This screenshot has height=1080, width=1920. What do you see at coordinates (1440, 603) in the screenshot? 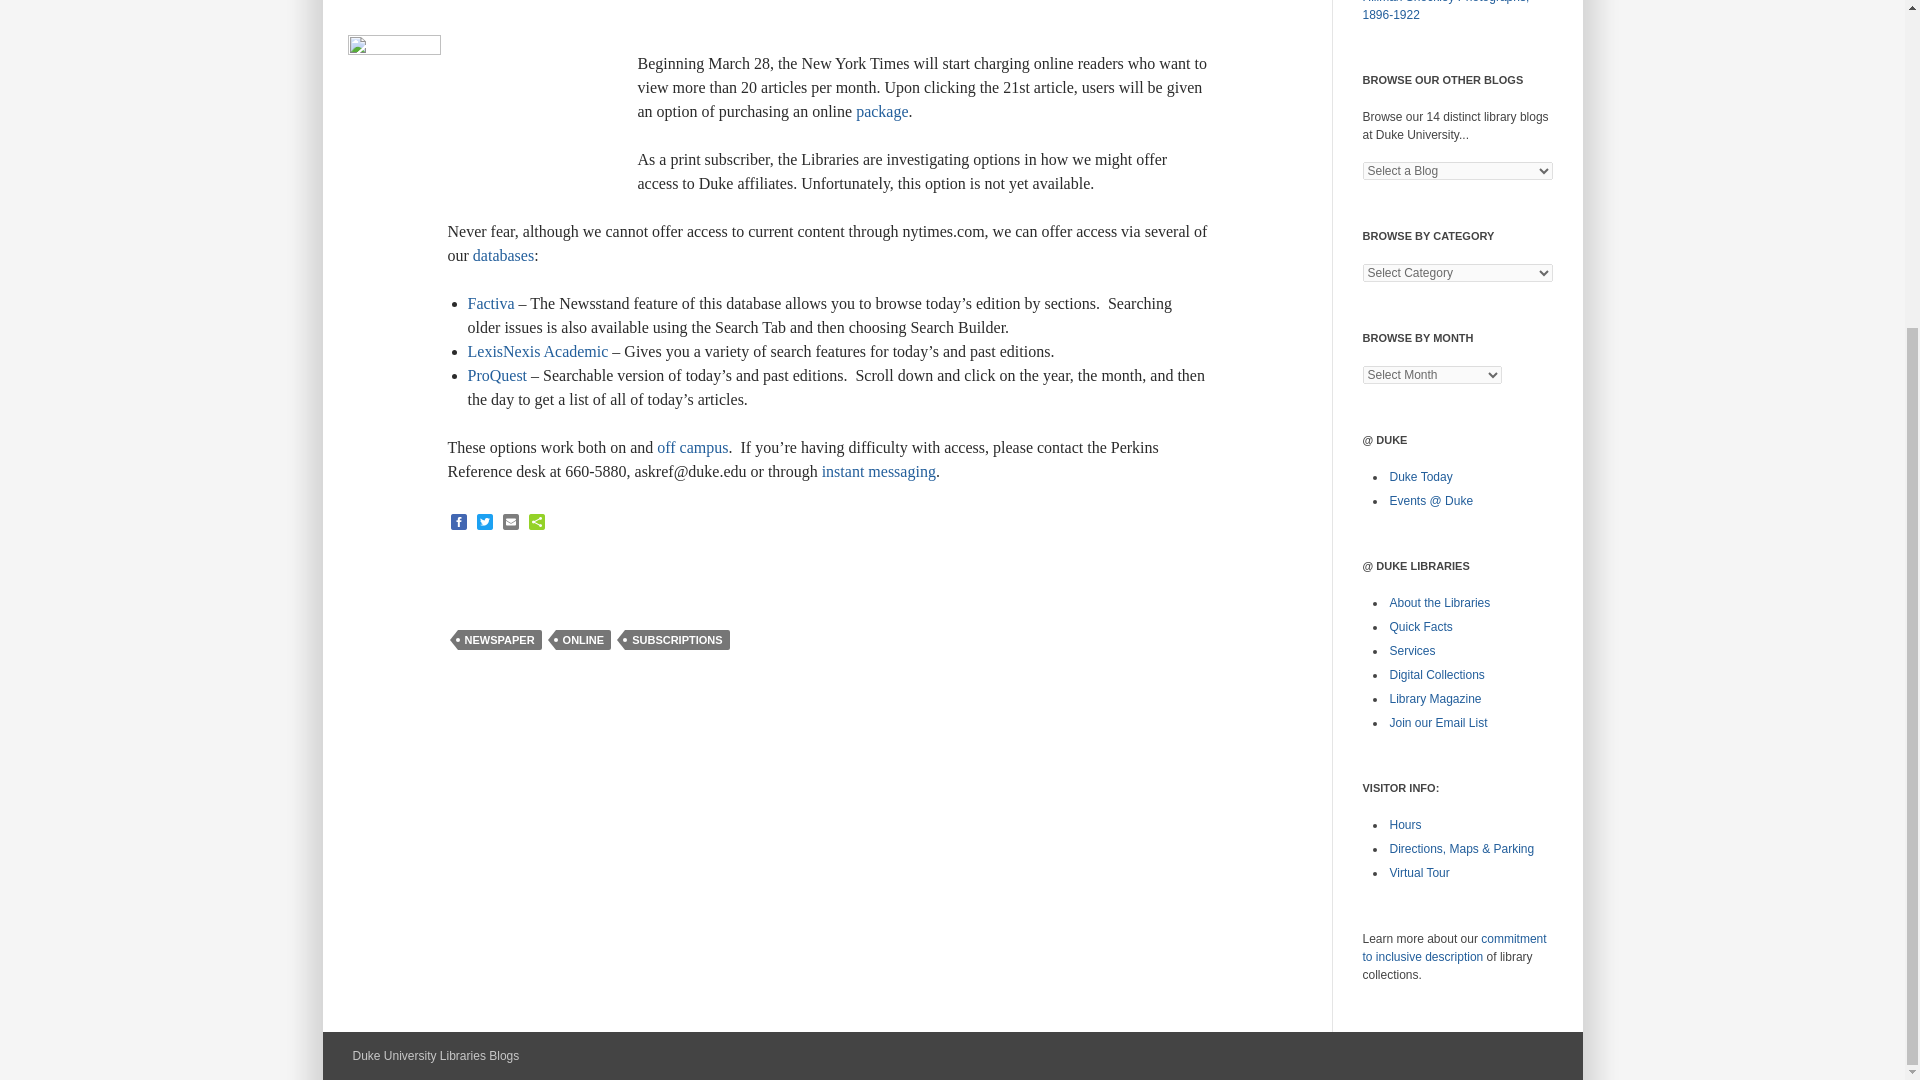
I see `About the Libraries` at bounding box center [1440, 603].